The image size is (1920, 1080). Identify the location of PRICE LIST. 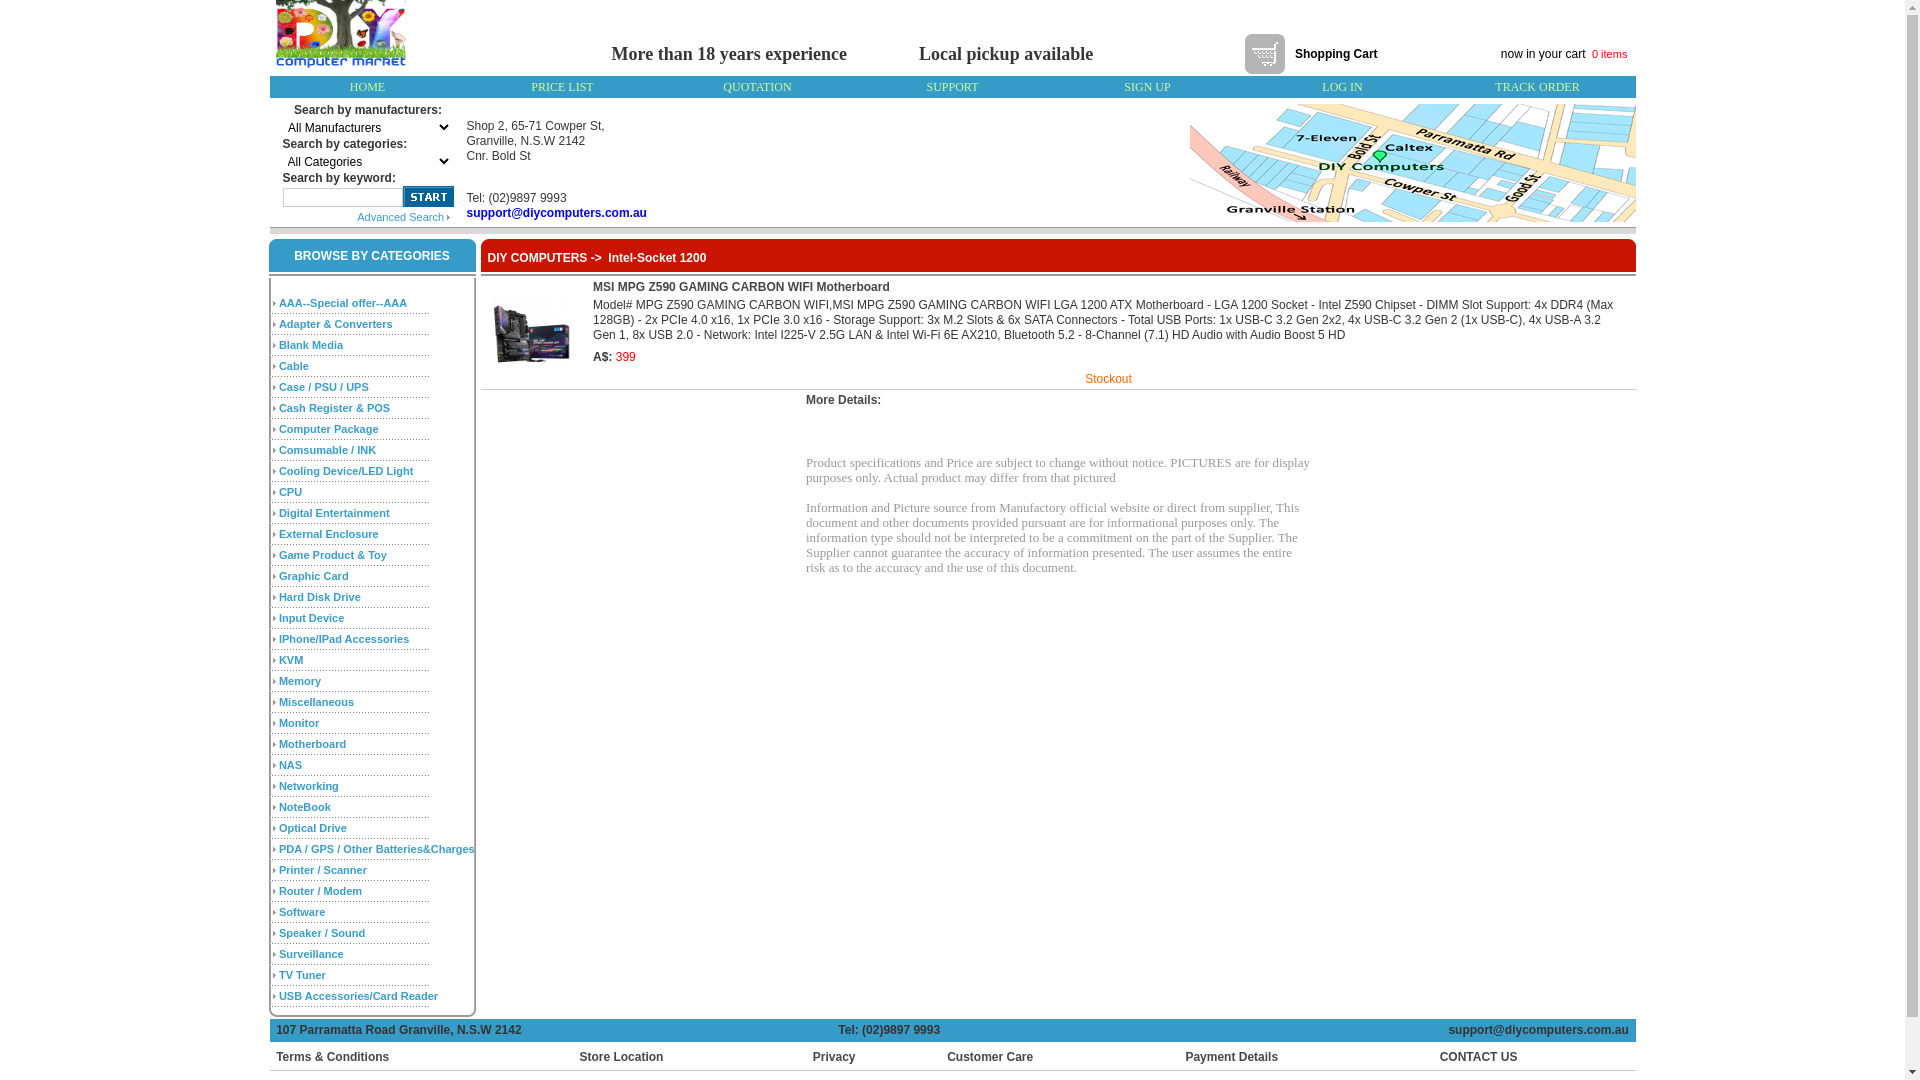
(562, 87).